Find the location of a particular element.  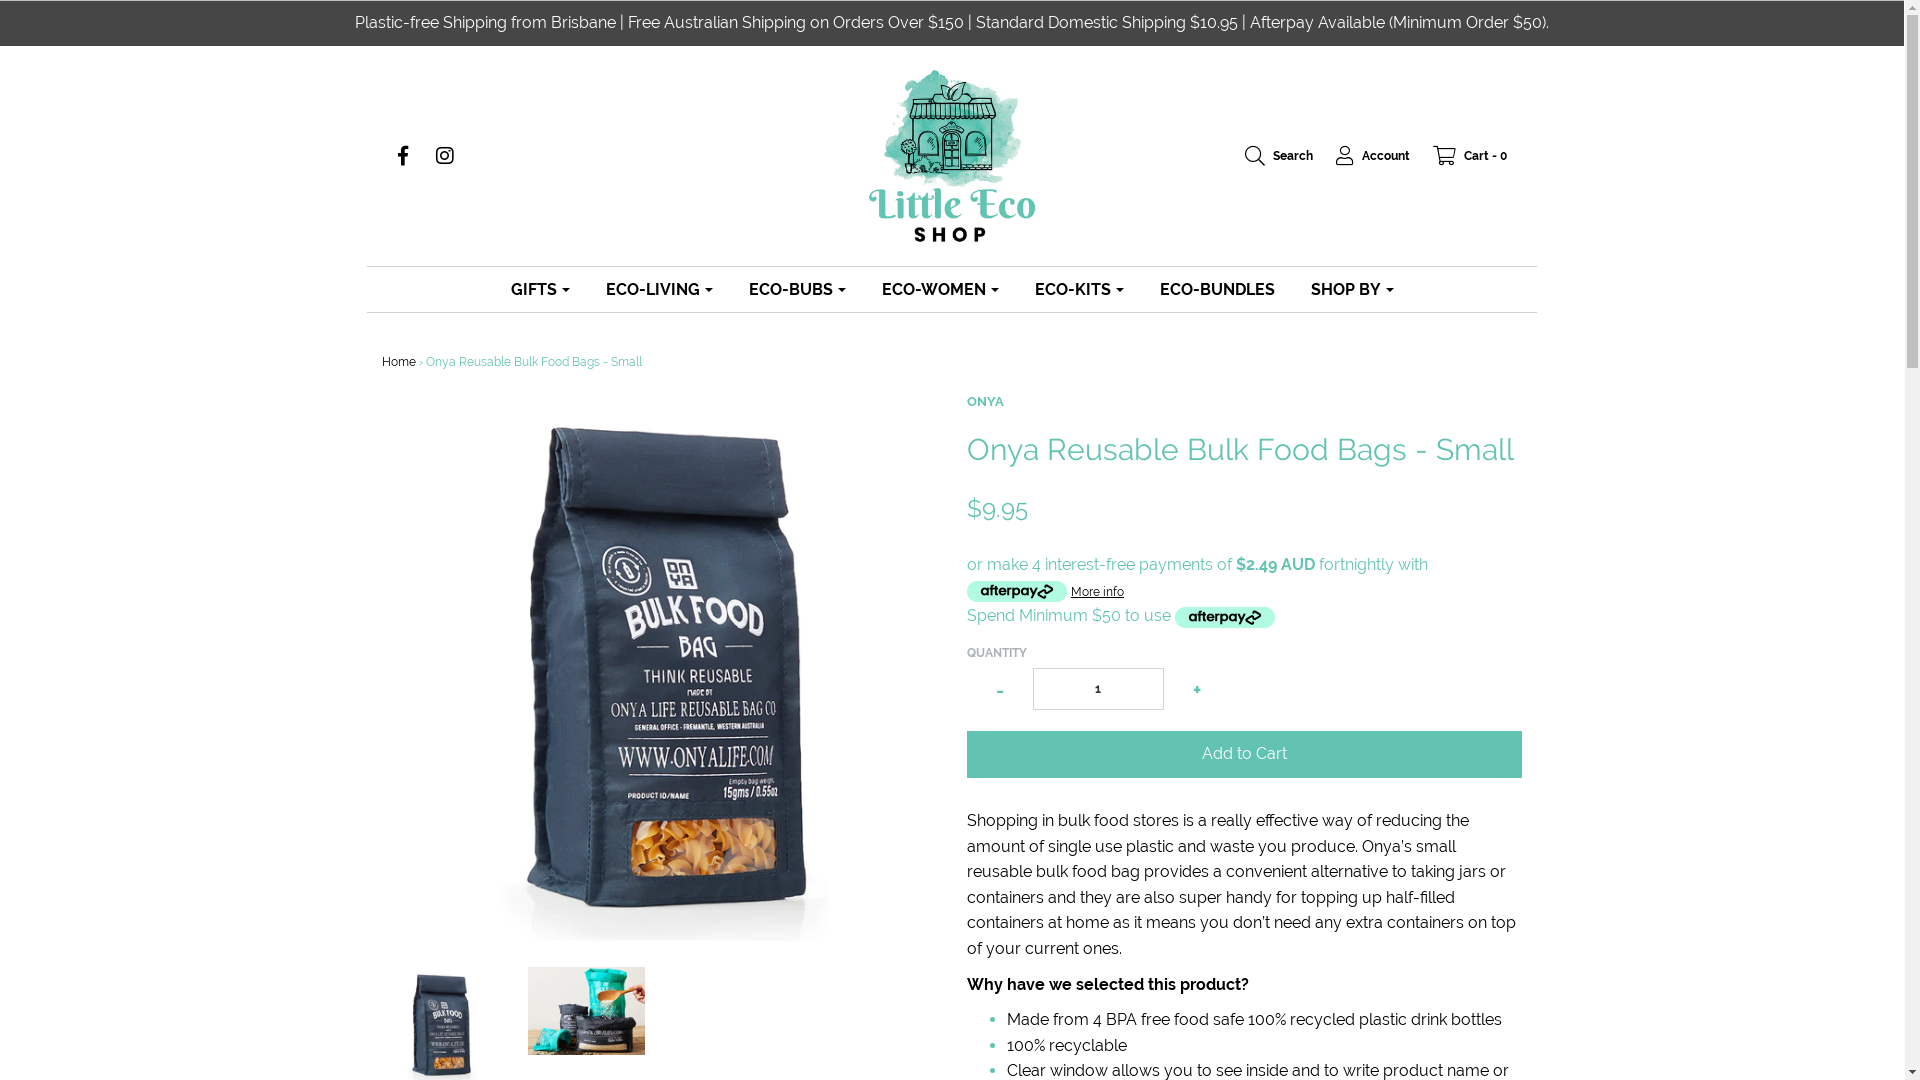

Home is located at coordinates (399, 362).